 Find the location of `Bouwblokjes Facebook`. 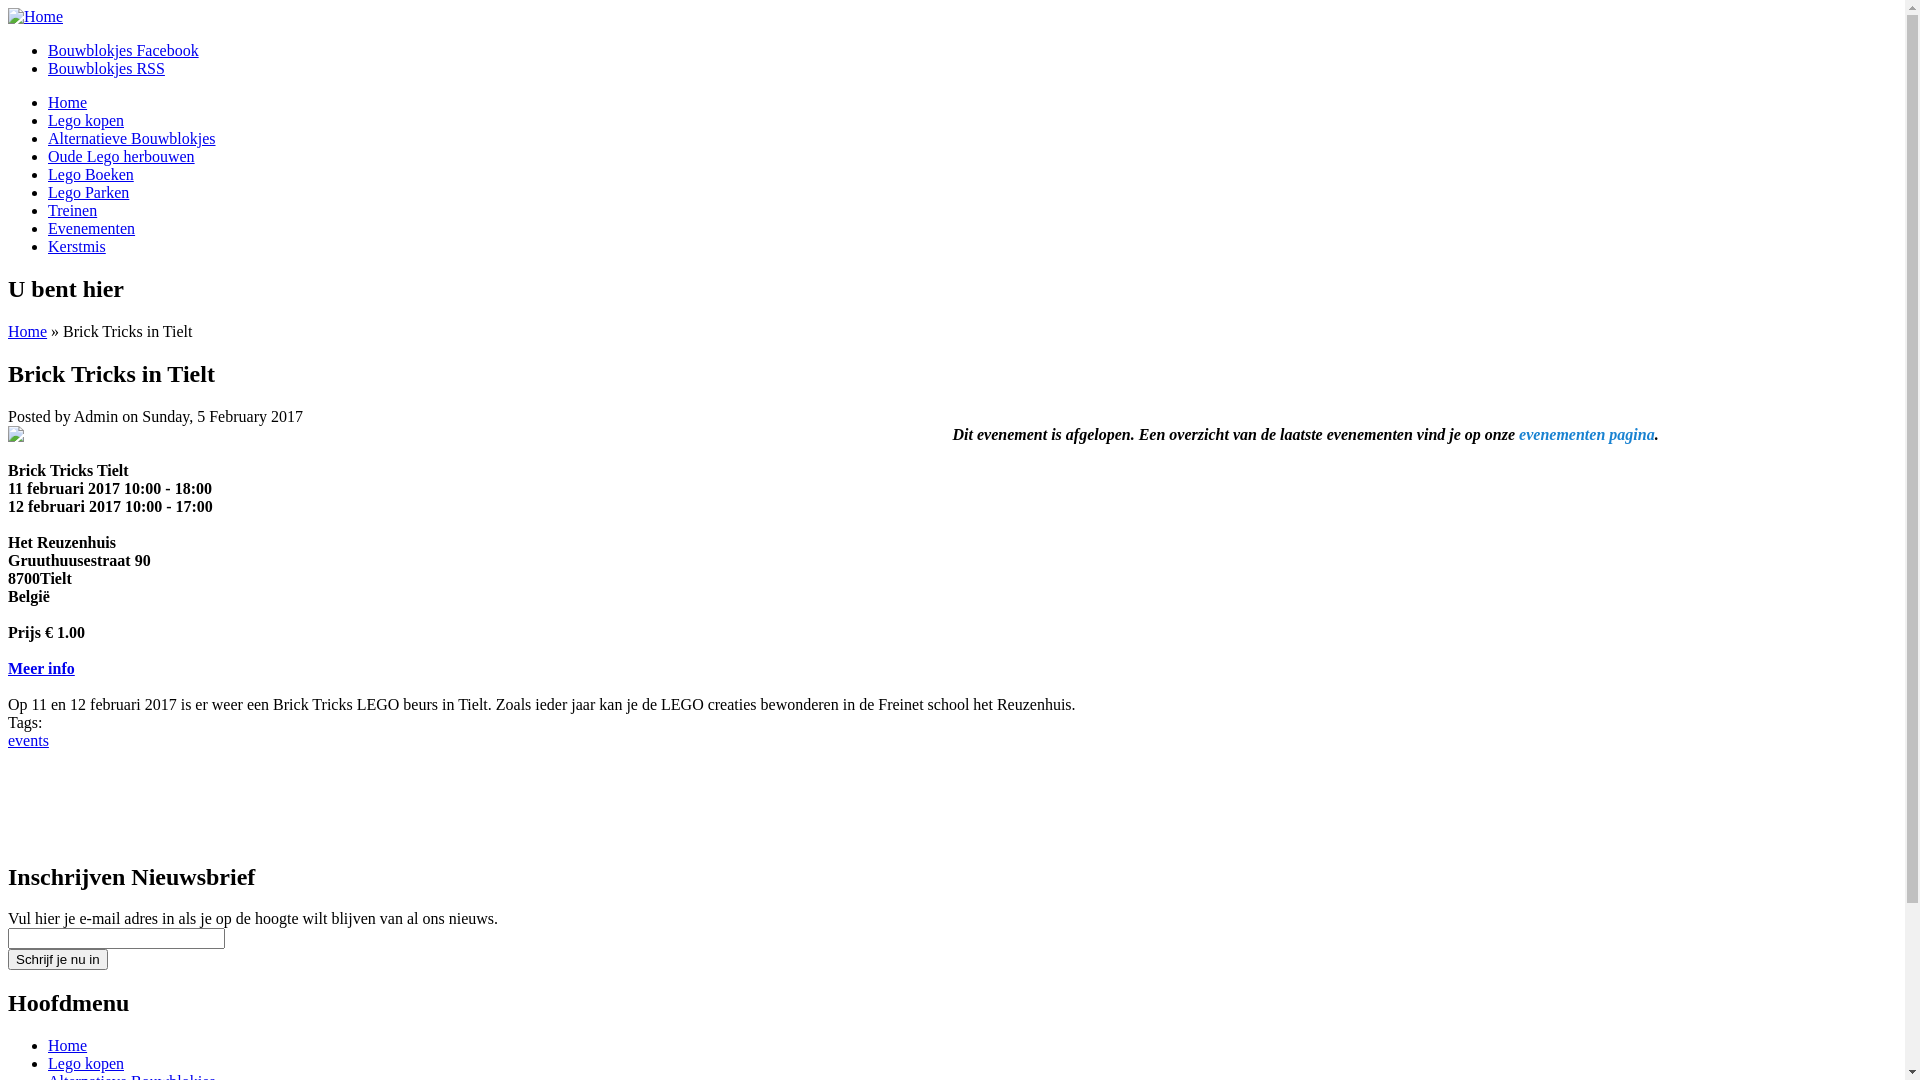

Bouwblokjes Facebook is located at coordinates (124, 50).